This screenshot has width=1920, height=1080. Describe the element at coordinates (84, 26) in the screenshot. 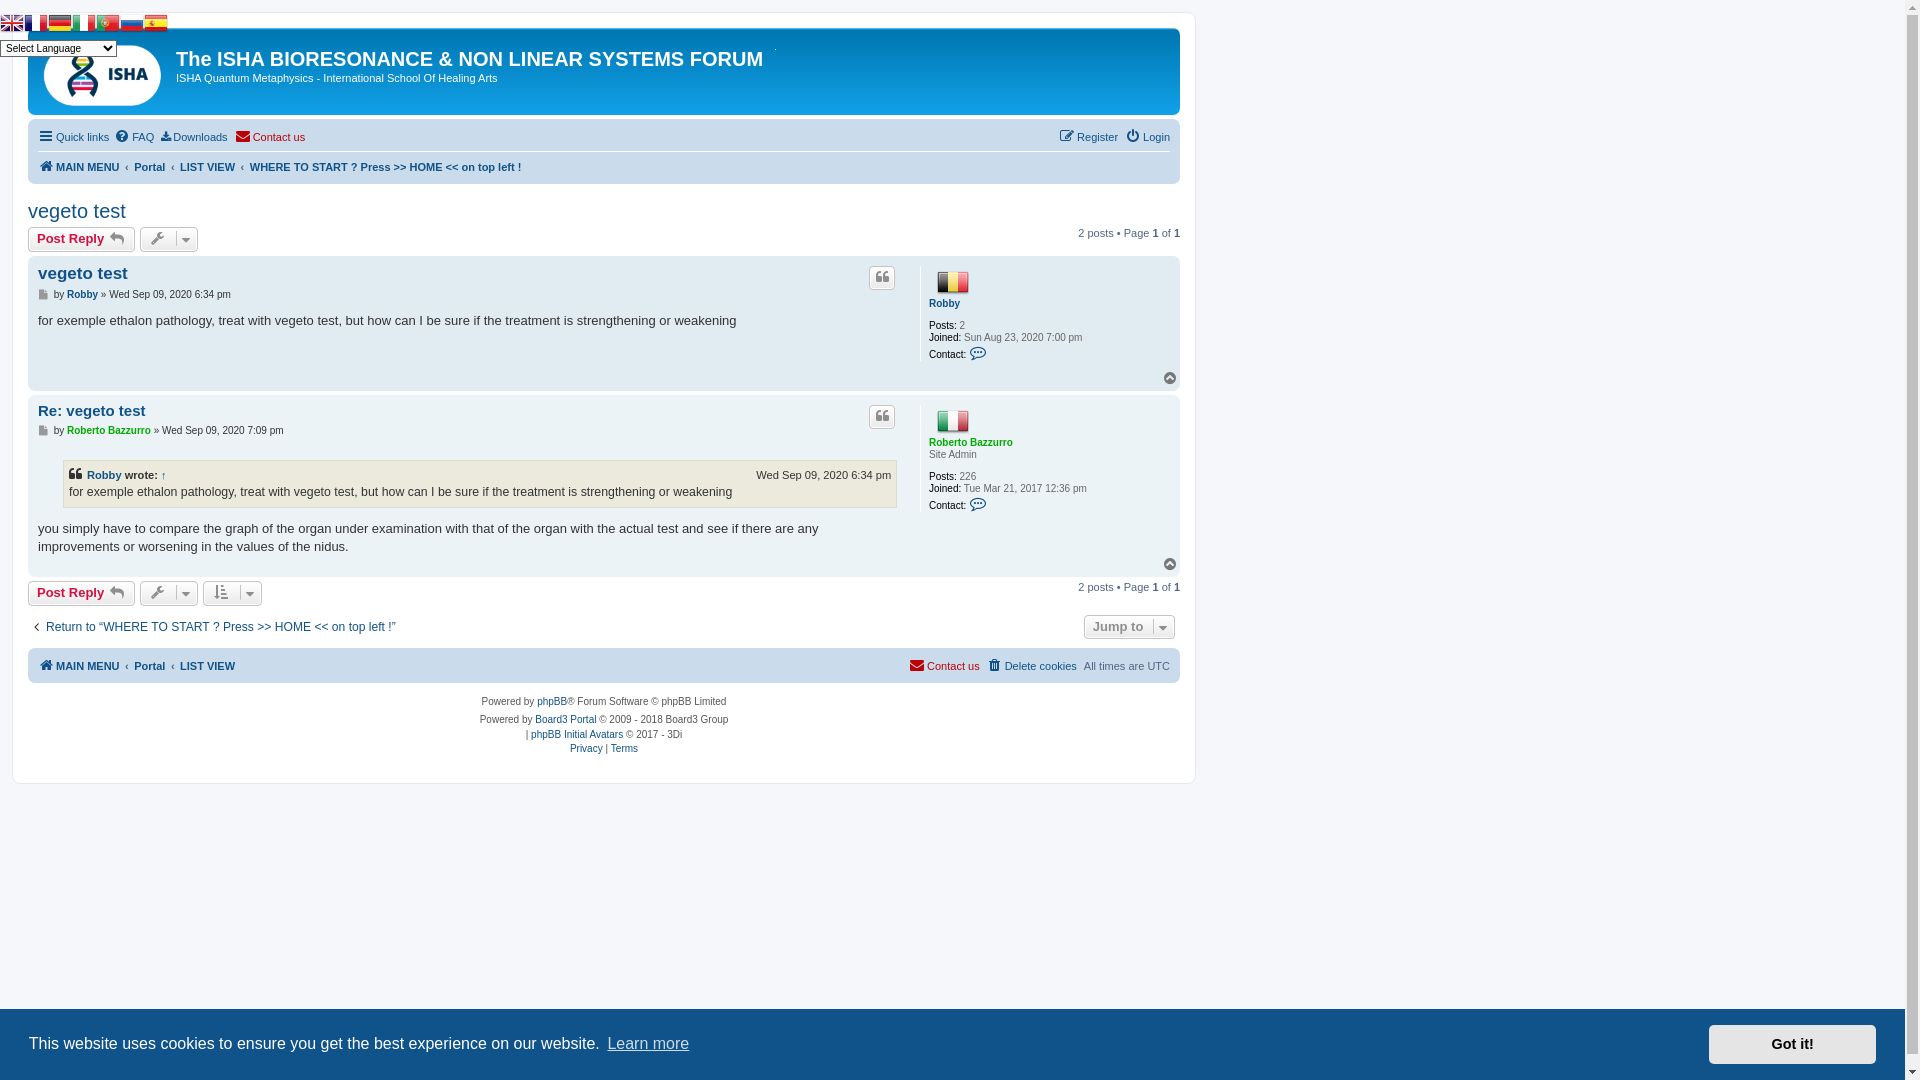

I see `Italian` at that location.